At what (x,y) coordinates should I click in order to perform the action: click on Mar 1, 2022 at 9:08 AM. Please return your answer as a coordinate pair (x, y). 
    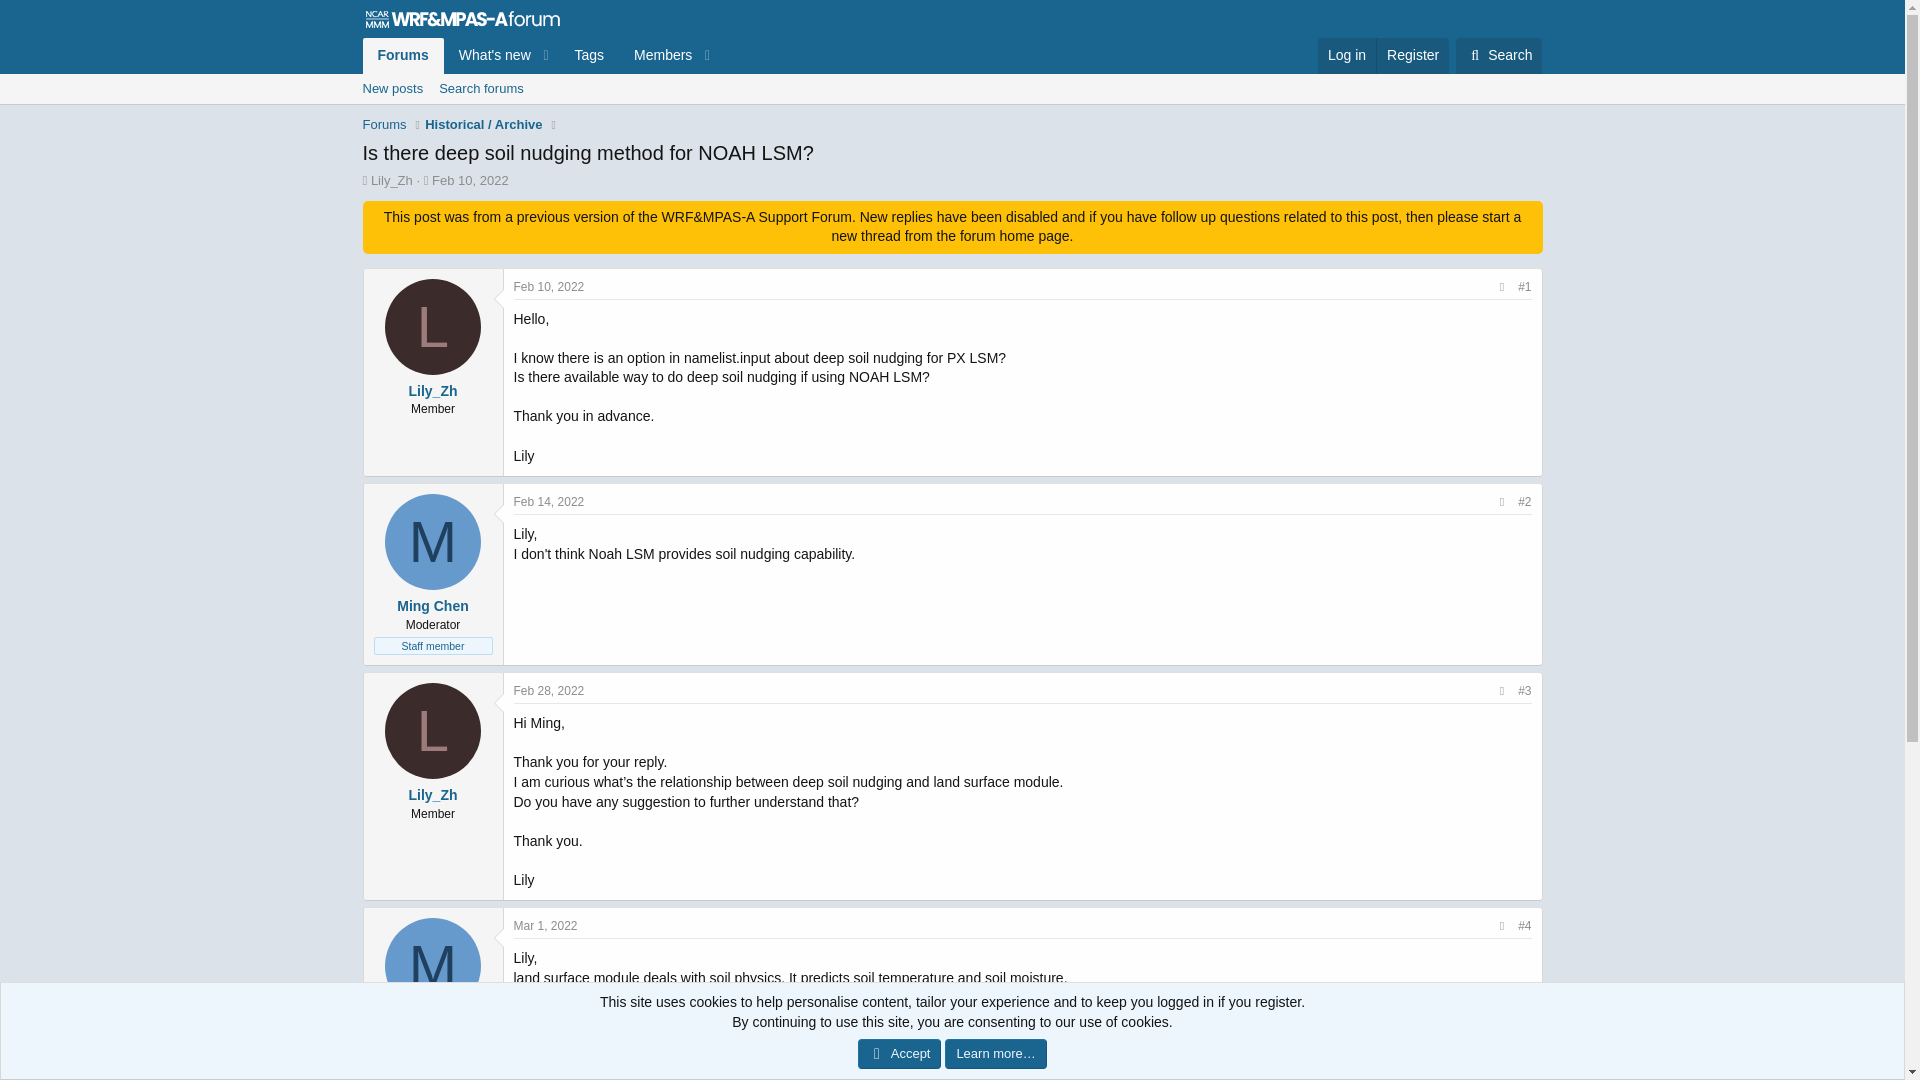
    Looking at the image, I should click on (392, 88).